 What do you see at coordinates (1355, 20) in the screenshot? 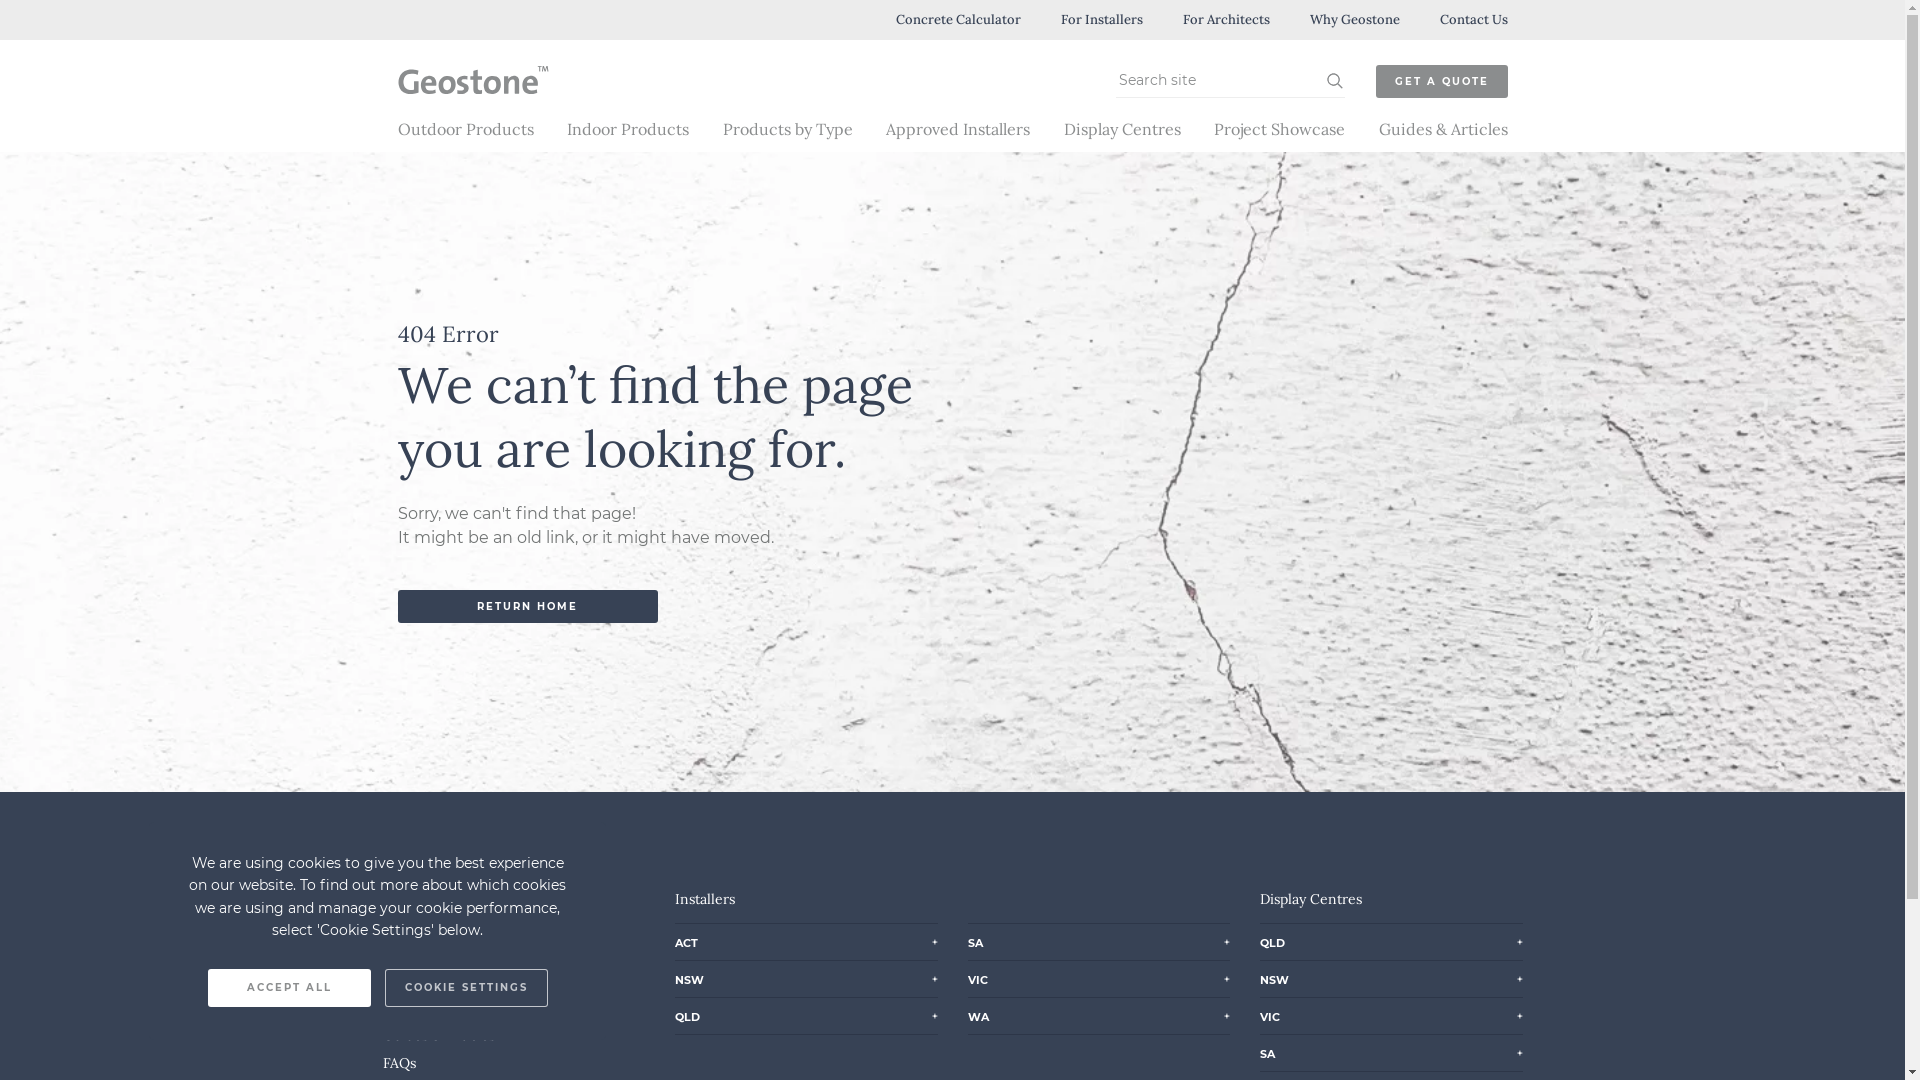
I see `Why Geostone` at bounding box center [1355, 20].